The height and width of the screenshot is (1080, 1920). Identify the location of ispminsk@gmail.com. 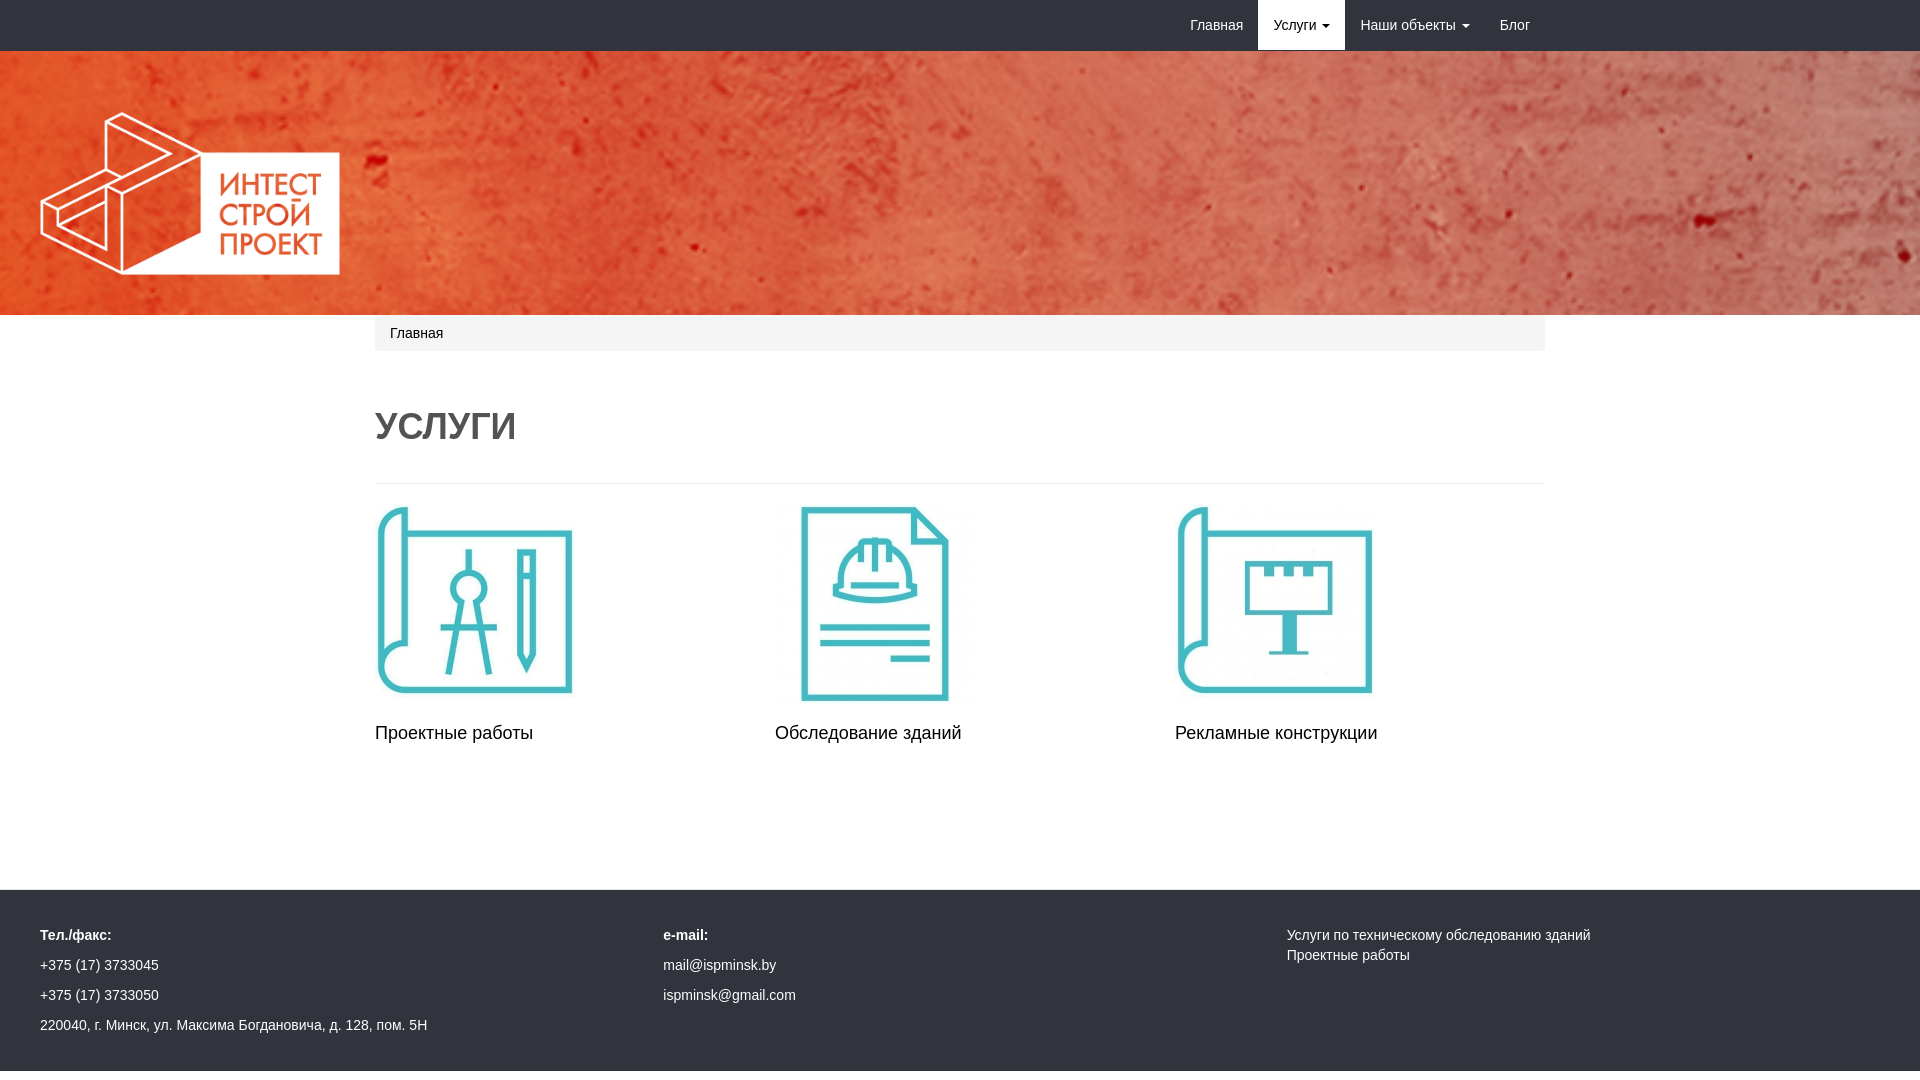
(729, 995).